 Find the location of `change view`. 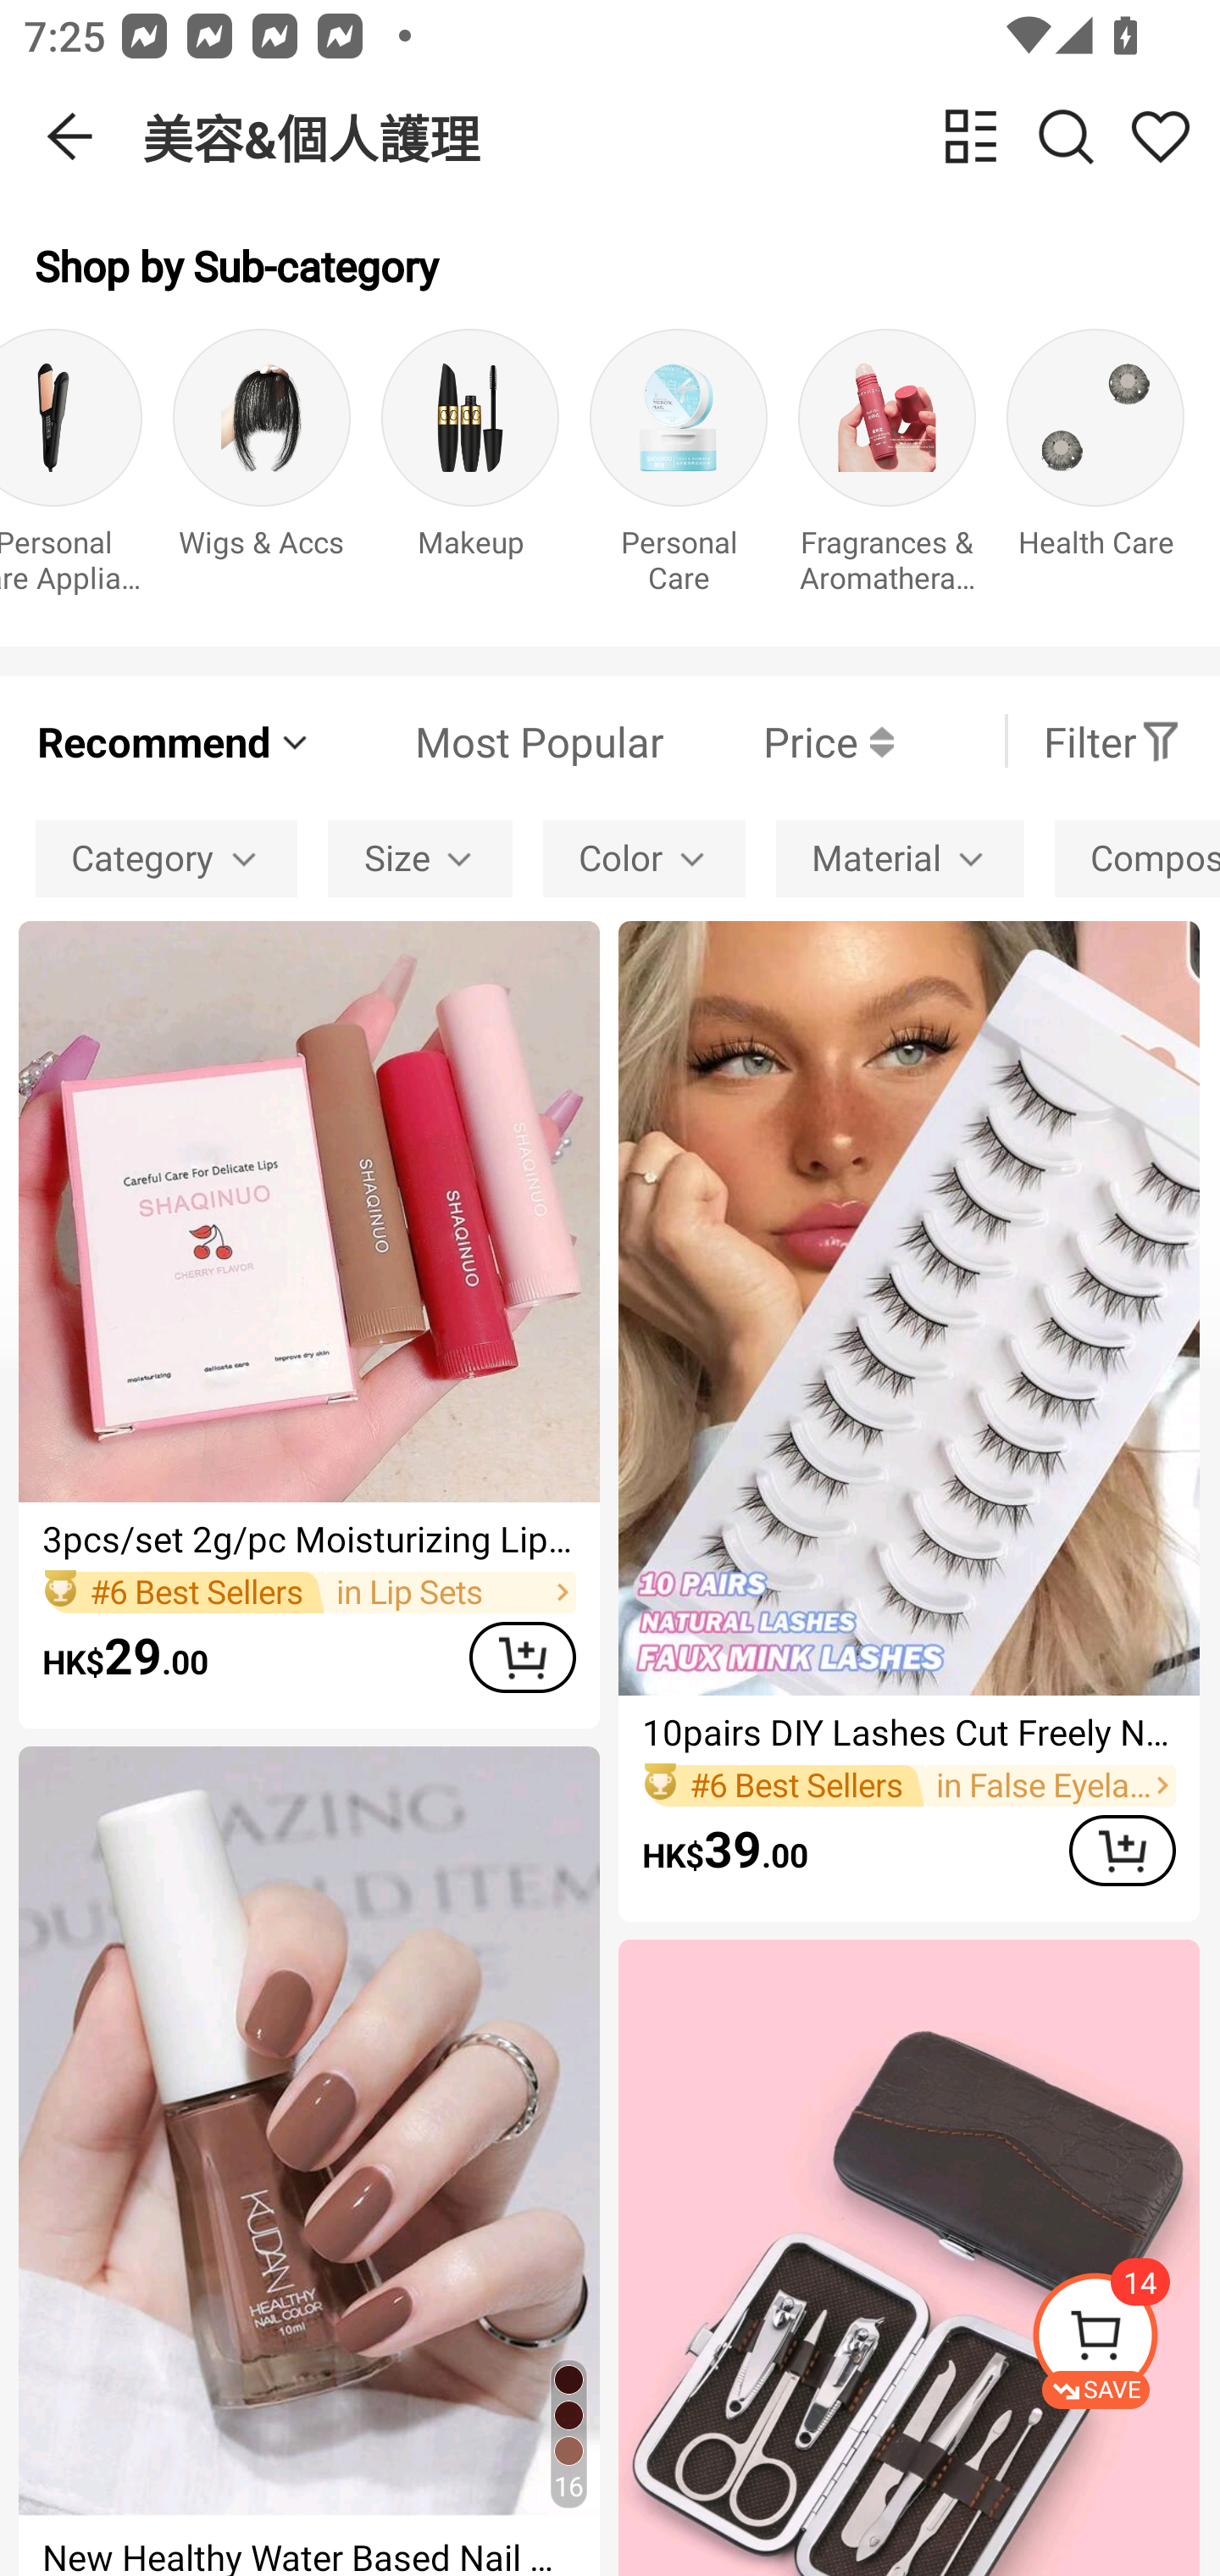

change view is located at coordinates (971, 136).